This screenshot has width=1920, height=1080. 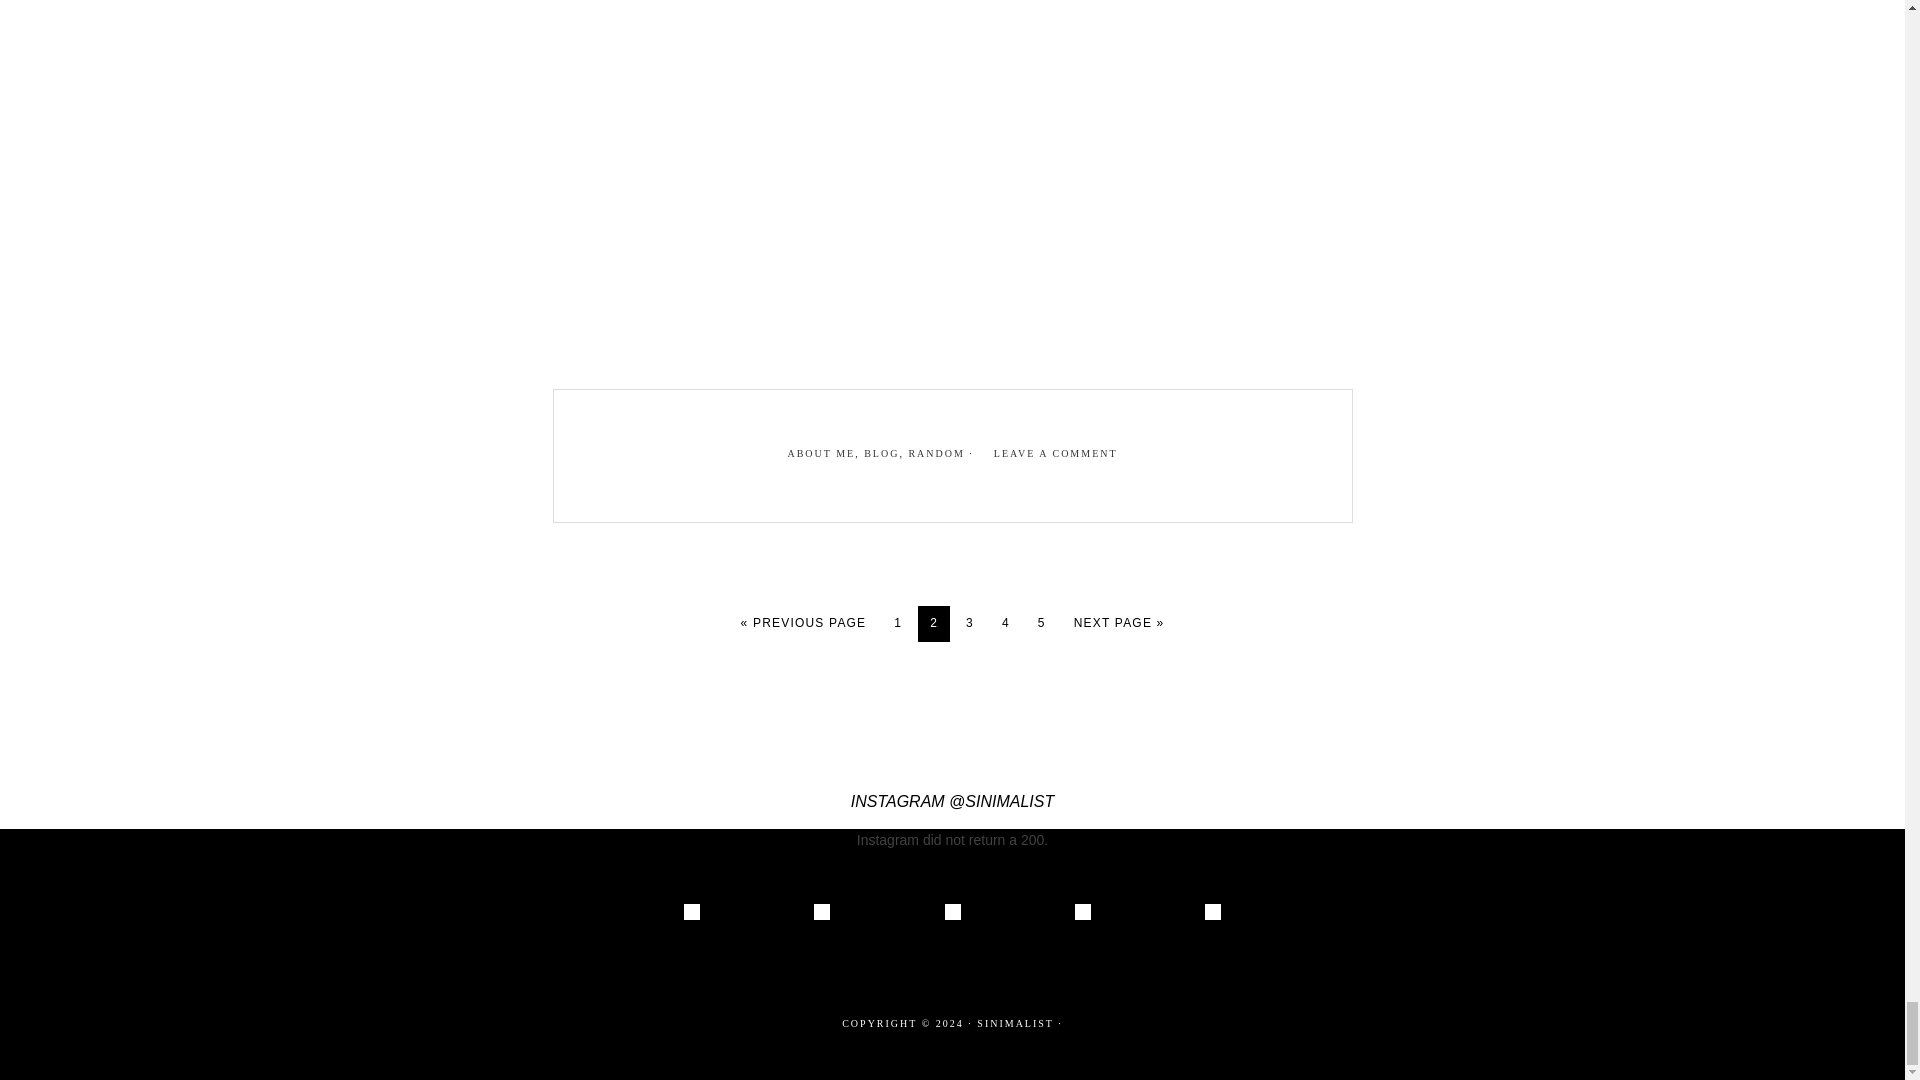 I want to click on BLOG, so click(x=881, y=454).